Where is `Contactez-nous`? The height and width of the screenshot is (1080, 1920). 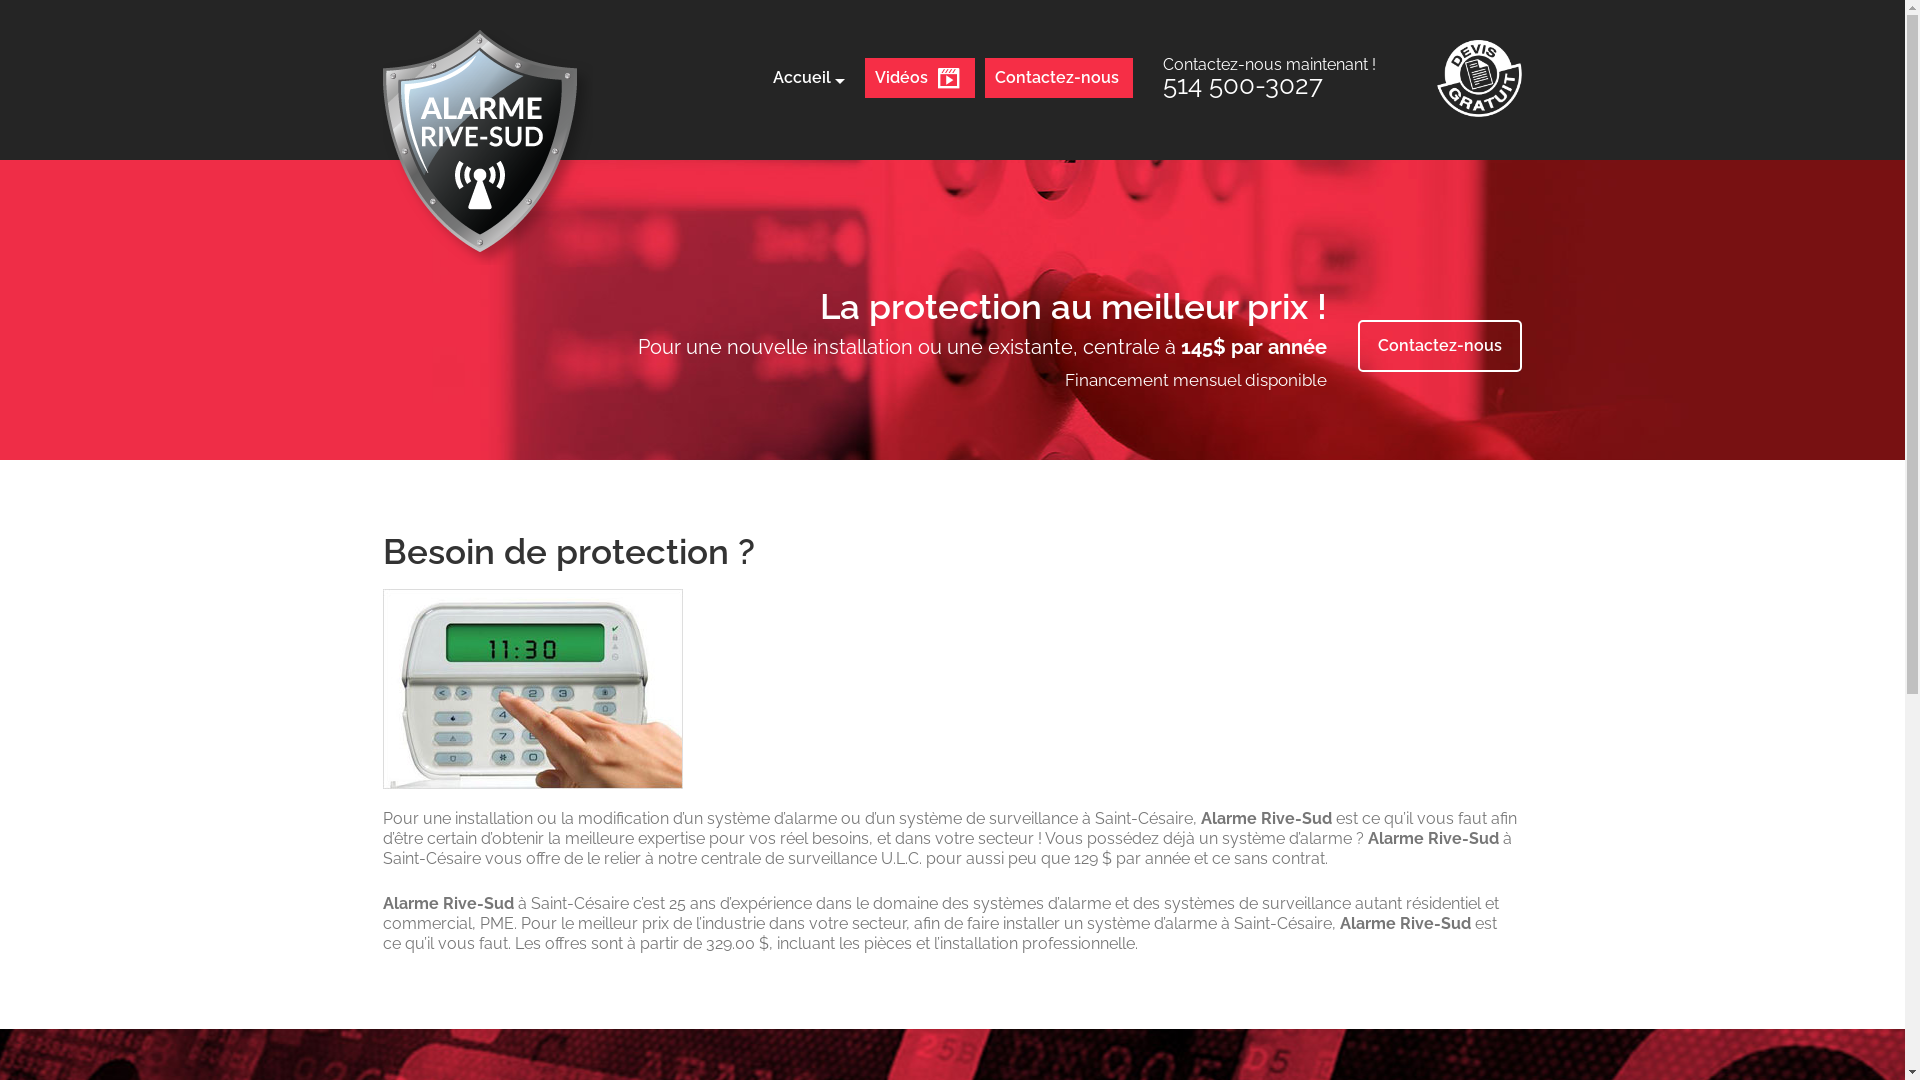 Contactez-nous is located at coordinates (1058, 78).